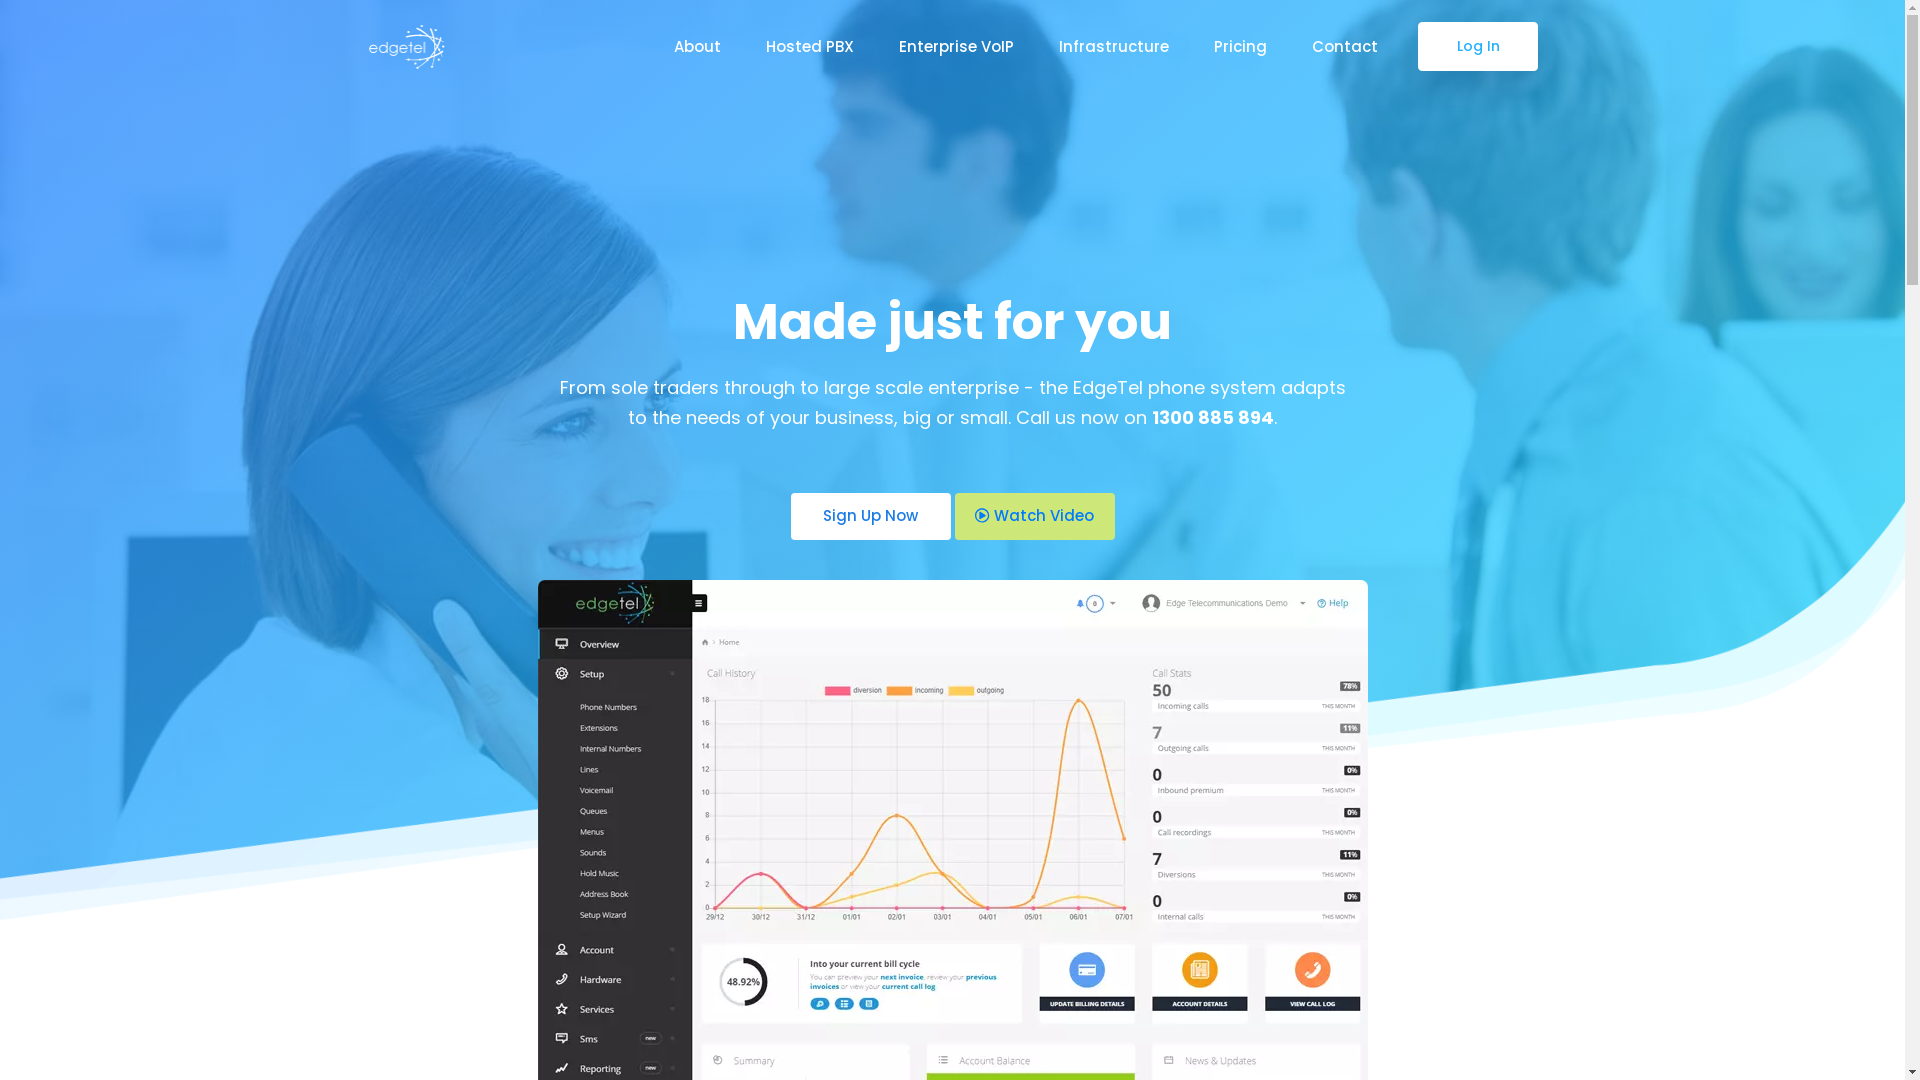 The width and height of the screenshot is (1920, 1080). Describe the element at coordinates (1345, 46) in the screenshot. I see `Contact` at that location.